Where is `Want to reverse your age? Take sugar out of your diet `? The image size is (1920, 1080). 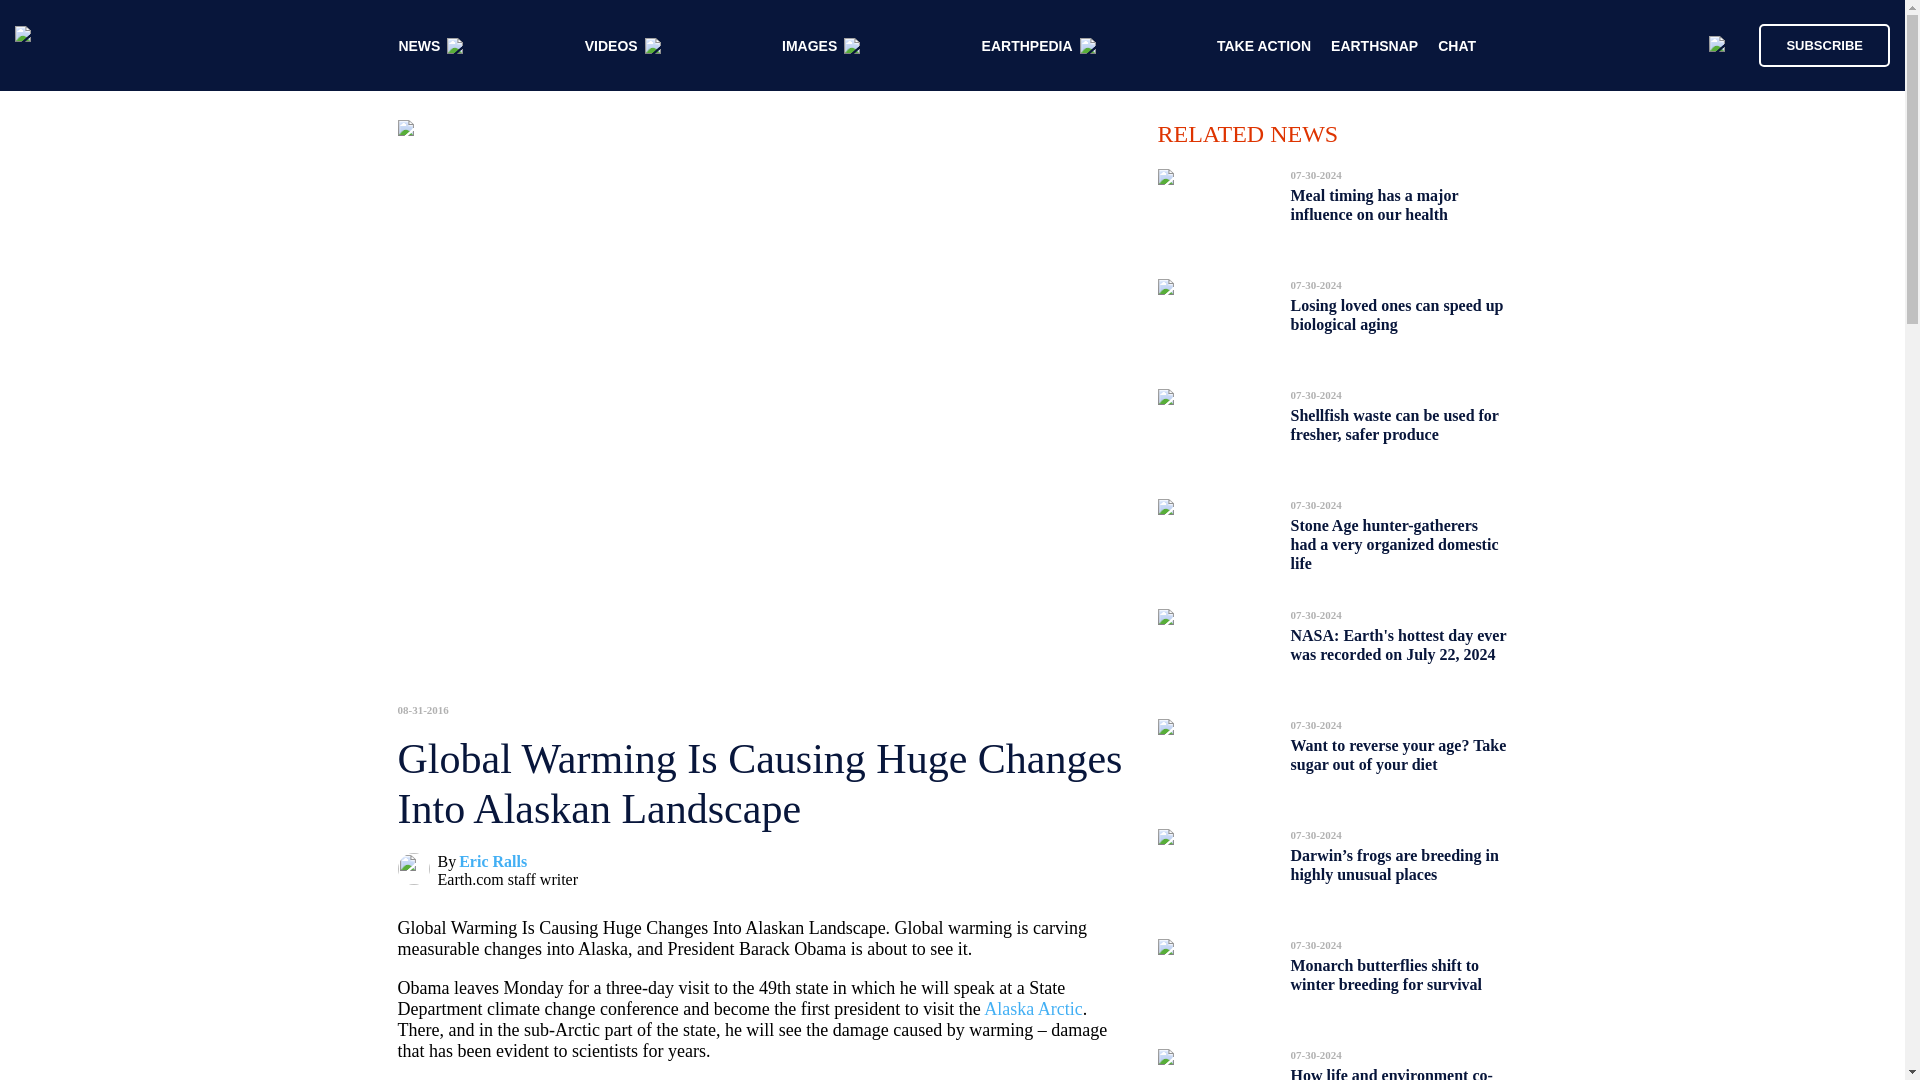 Want to reverse your age? Take sugar out of your diet  is located at coordinates (1398, 754).